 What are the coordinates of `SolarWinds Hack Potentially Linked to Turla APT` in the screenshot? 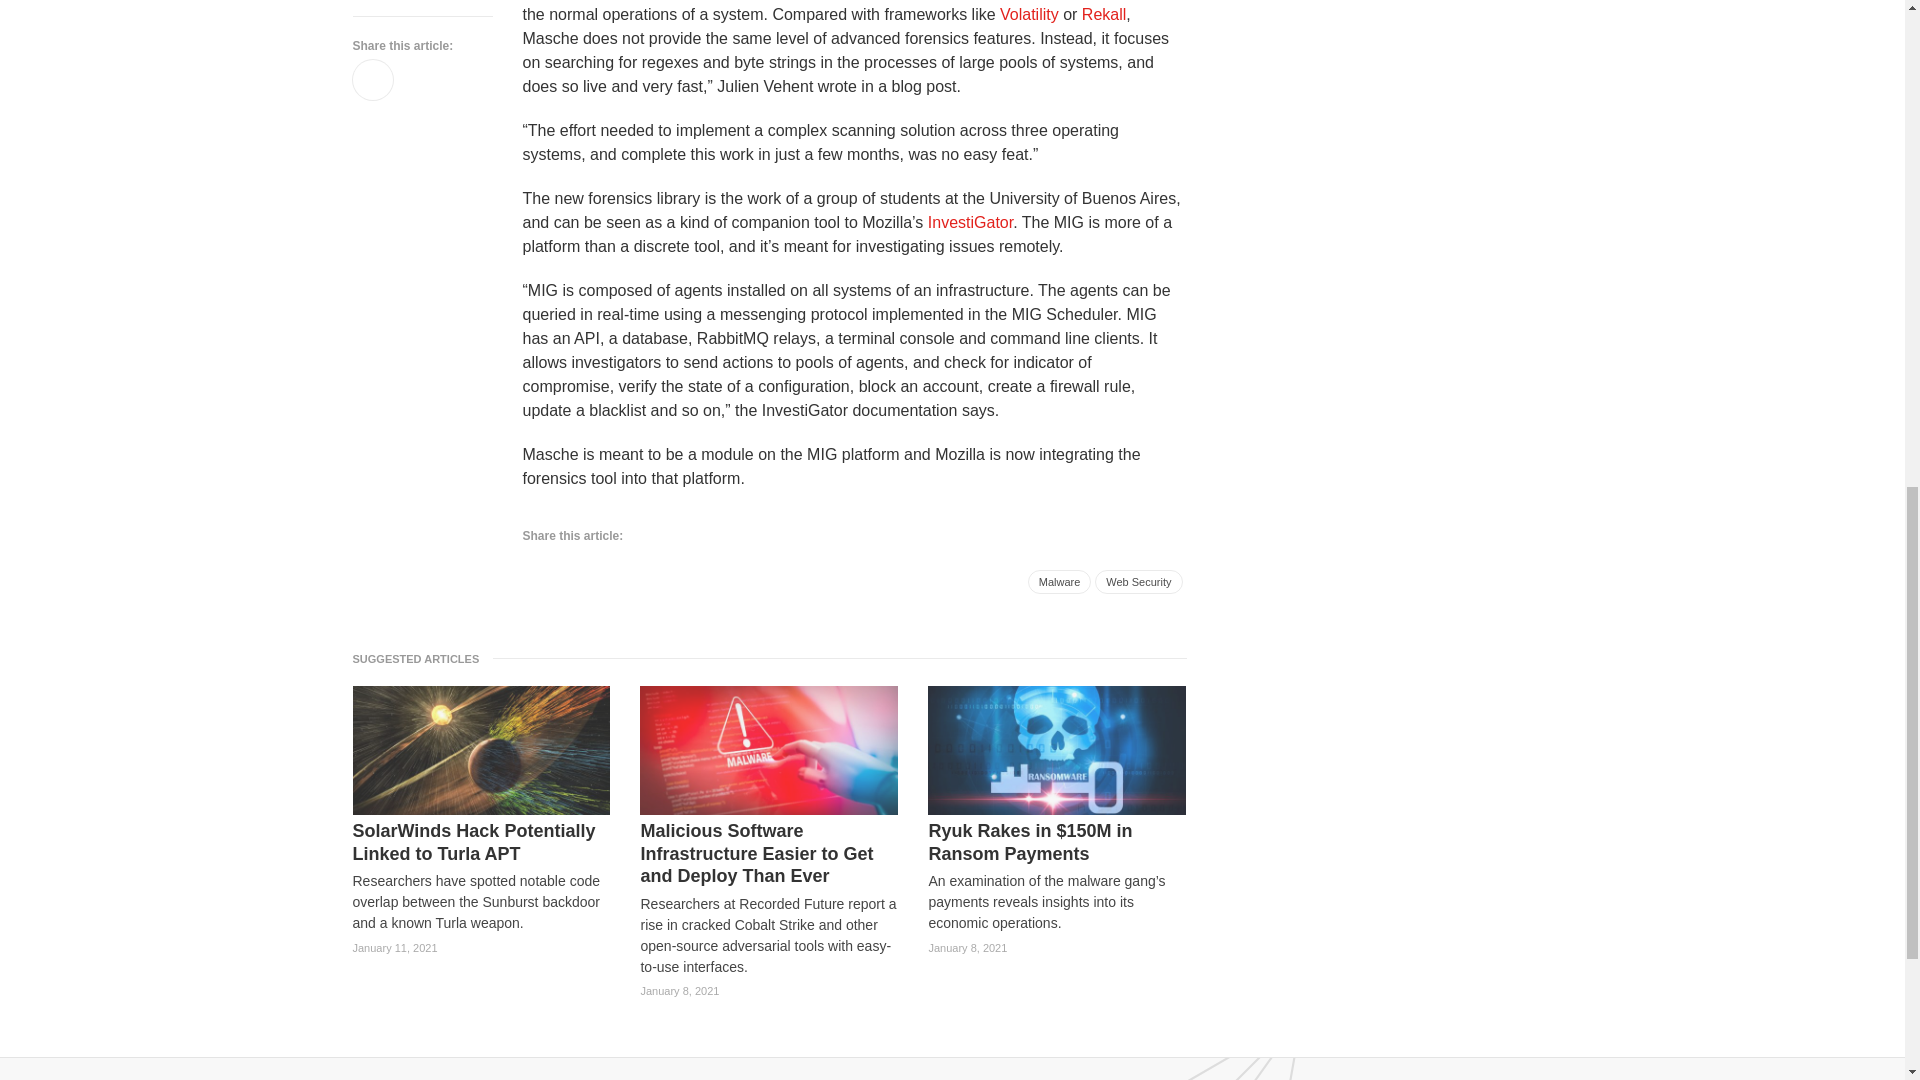 It's located at (480, 842).